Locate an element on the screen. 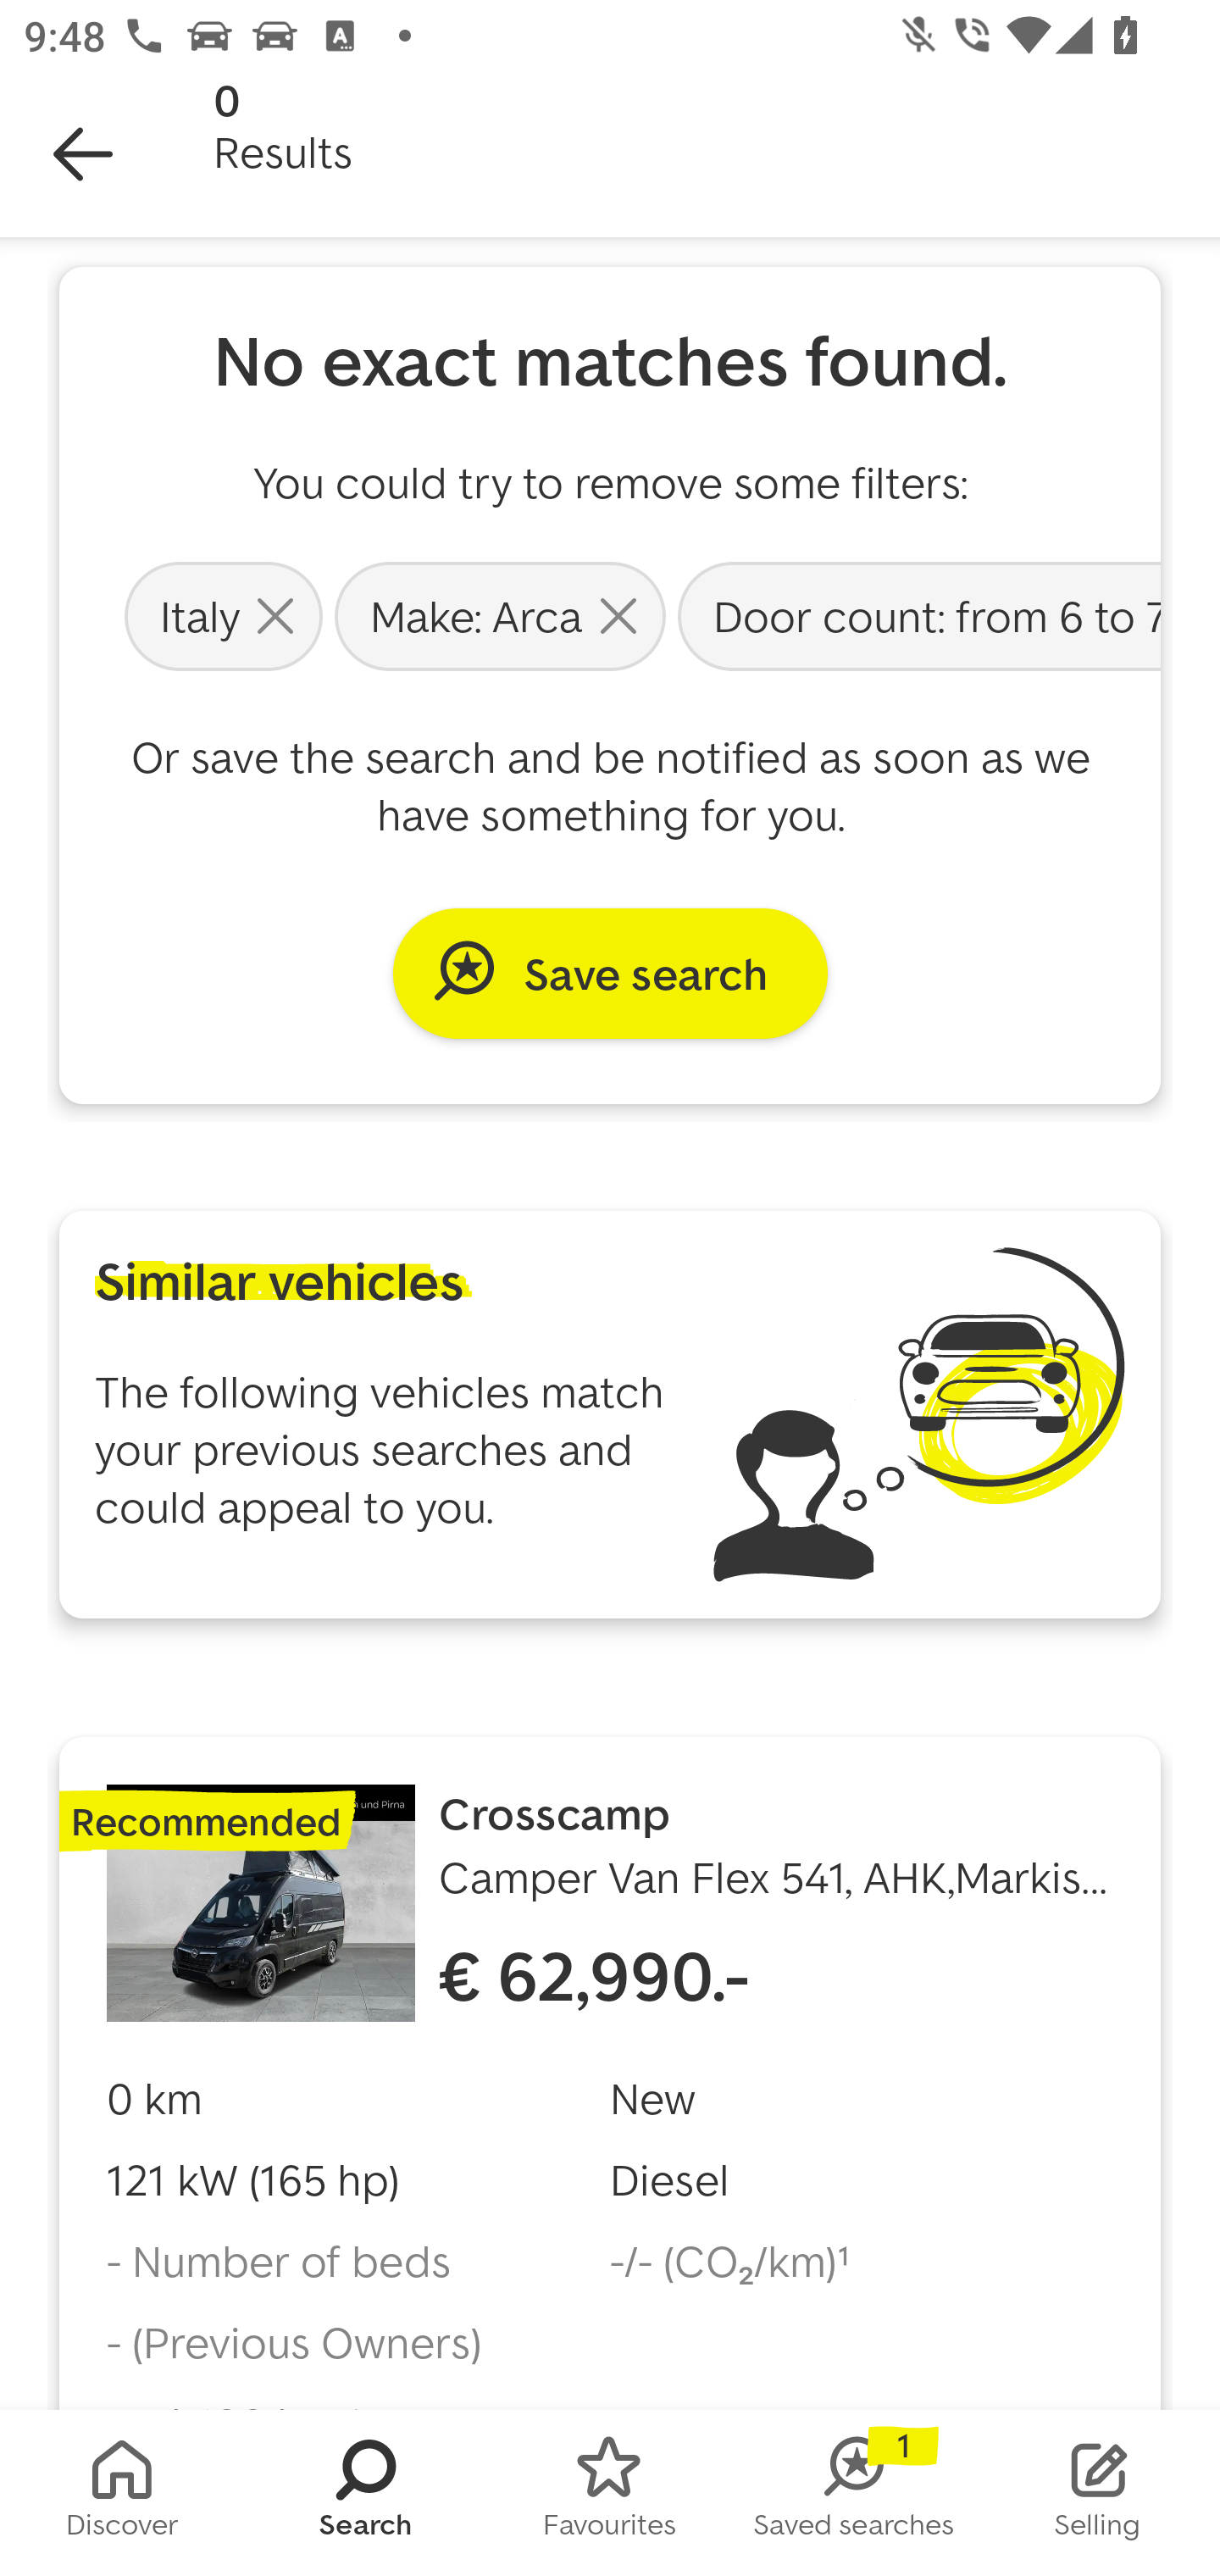  STOCK_LIST Selling is located at coordinates (1098, 2493).